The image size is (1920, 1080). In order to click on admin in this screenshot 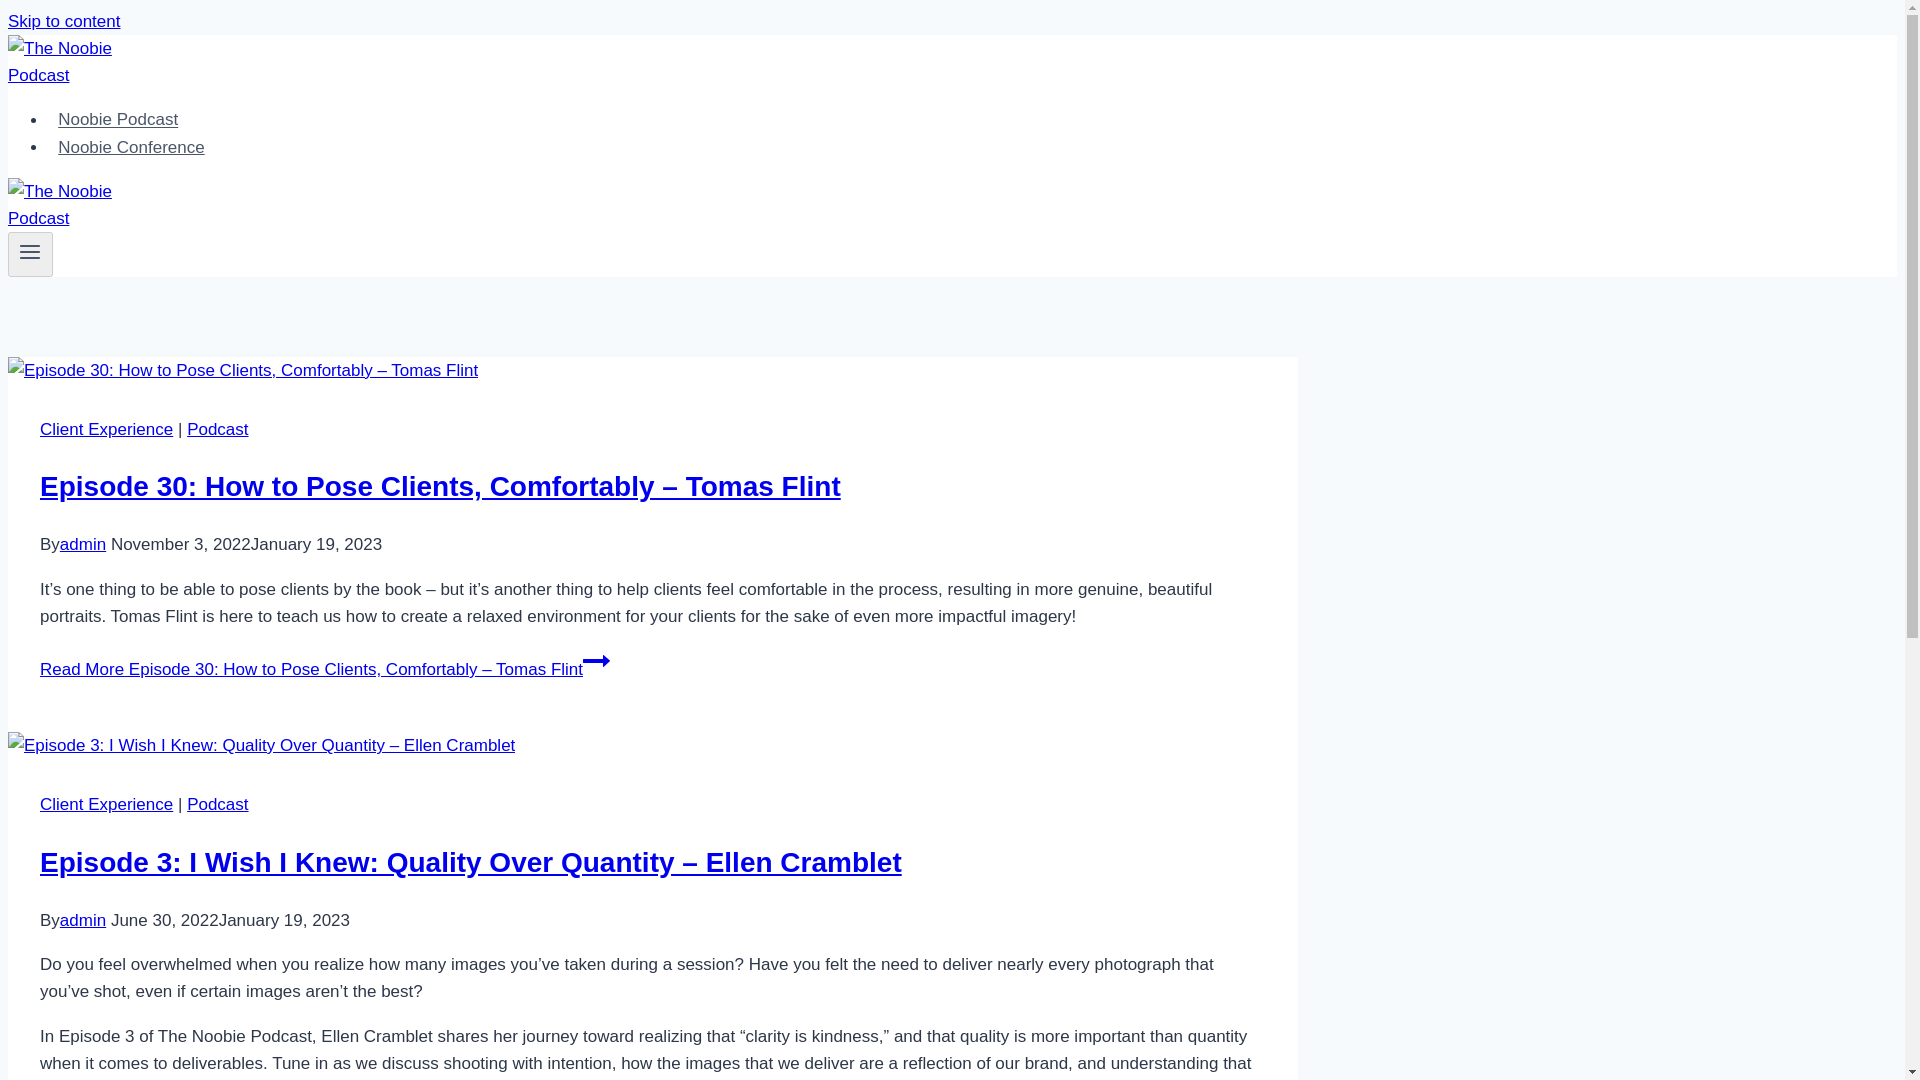, I will do `click(82, 544)`.